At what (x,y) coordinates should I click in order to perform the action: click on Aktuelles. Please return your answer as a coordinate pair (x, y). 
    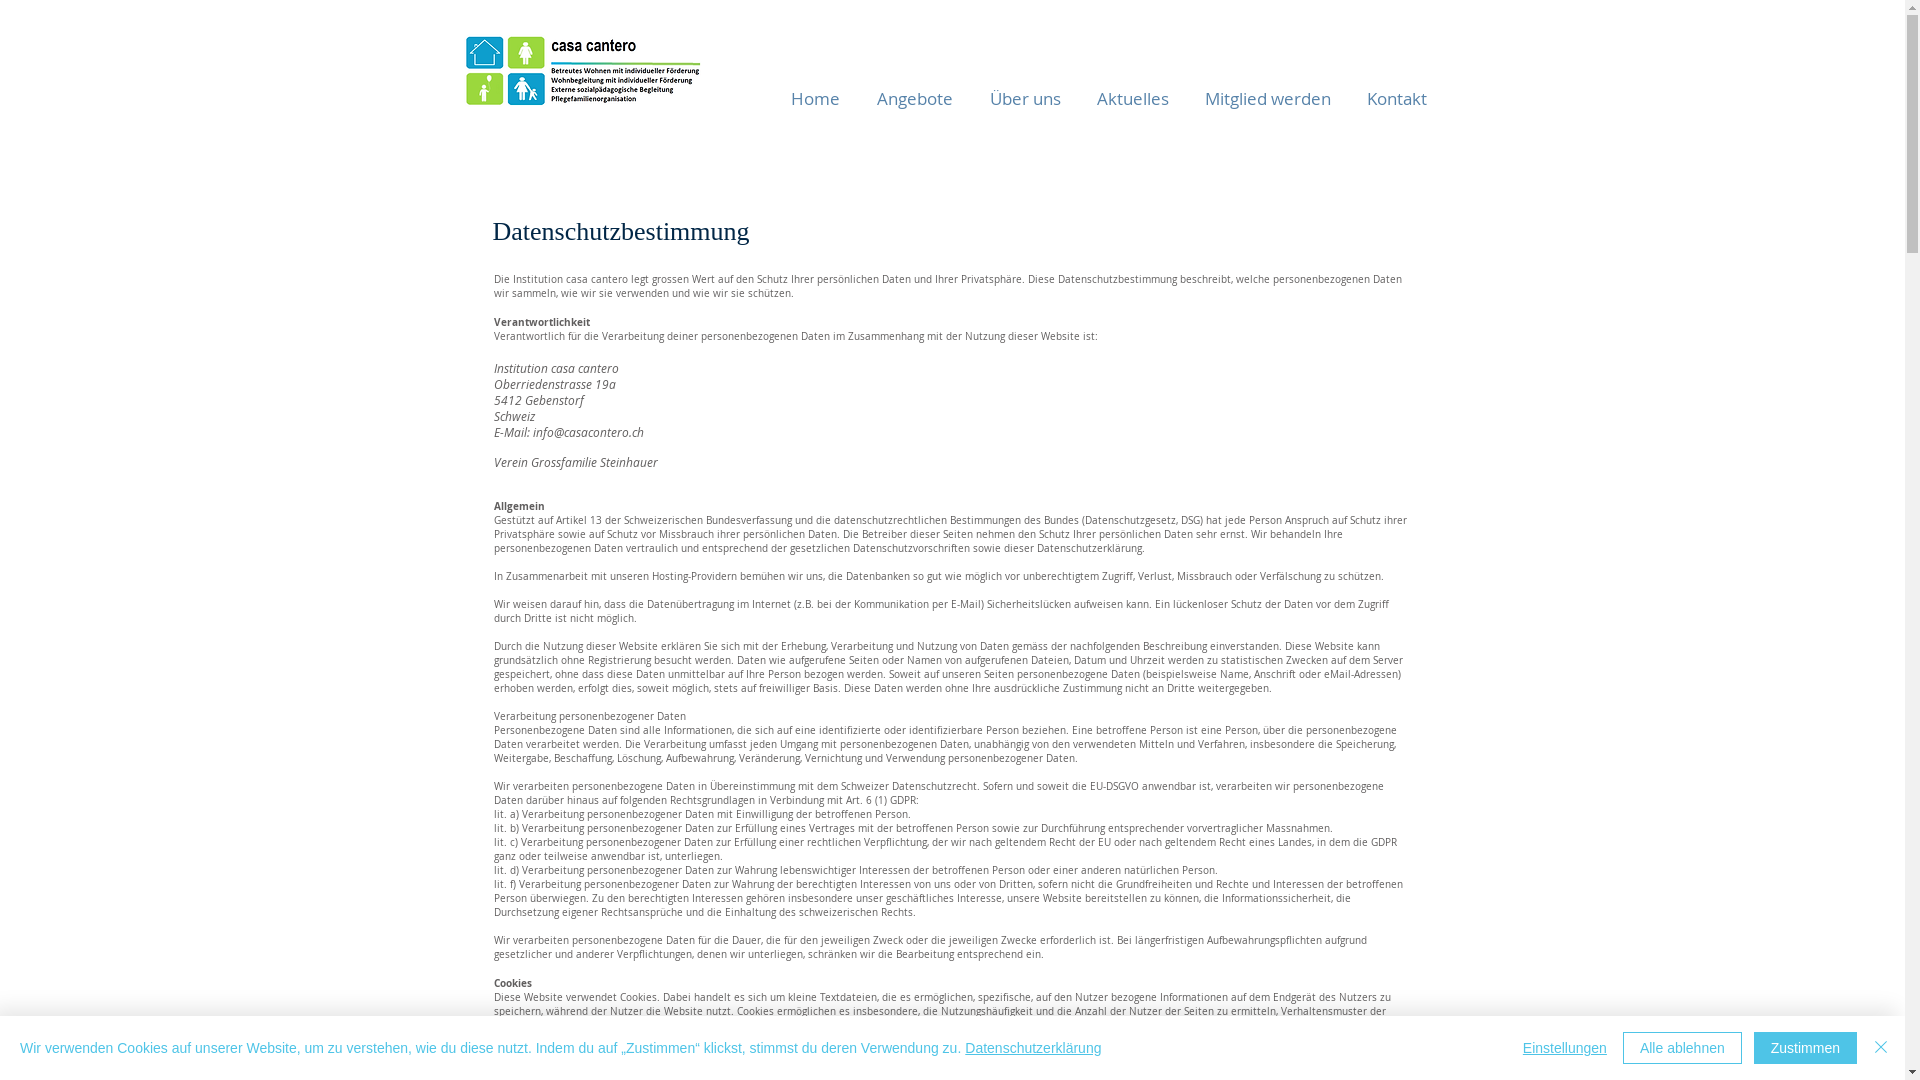
    Looking at the image, I should click on (1132, 98).